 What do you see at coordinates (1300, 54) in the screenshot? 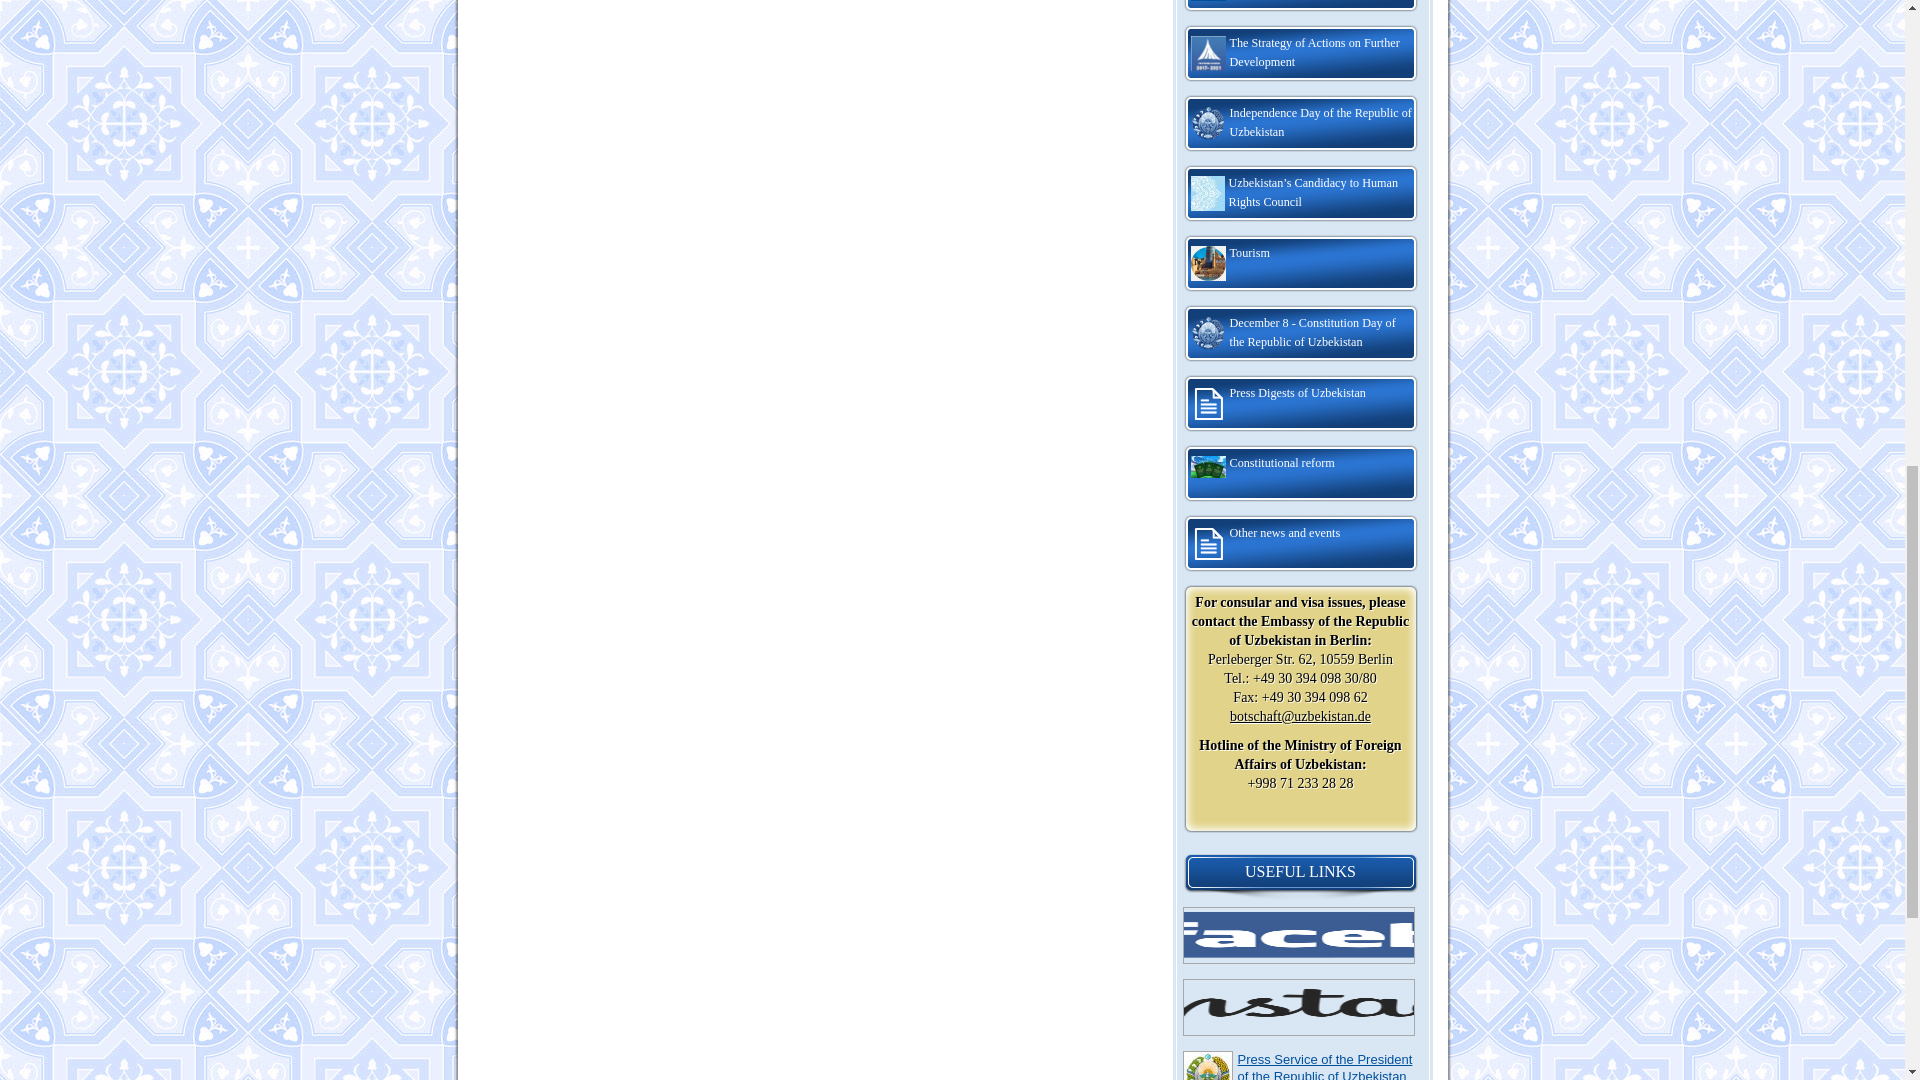
I see `The Strategy of Actions on Further Development` at bounding box center [1300, 54].